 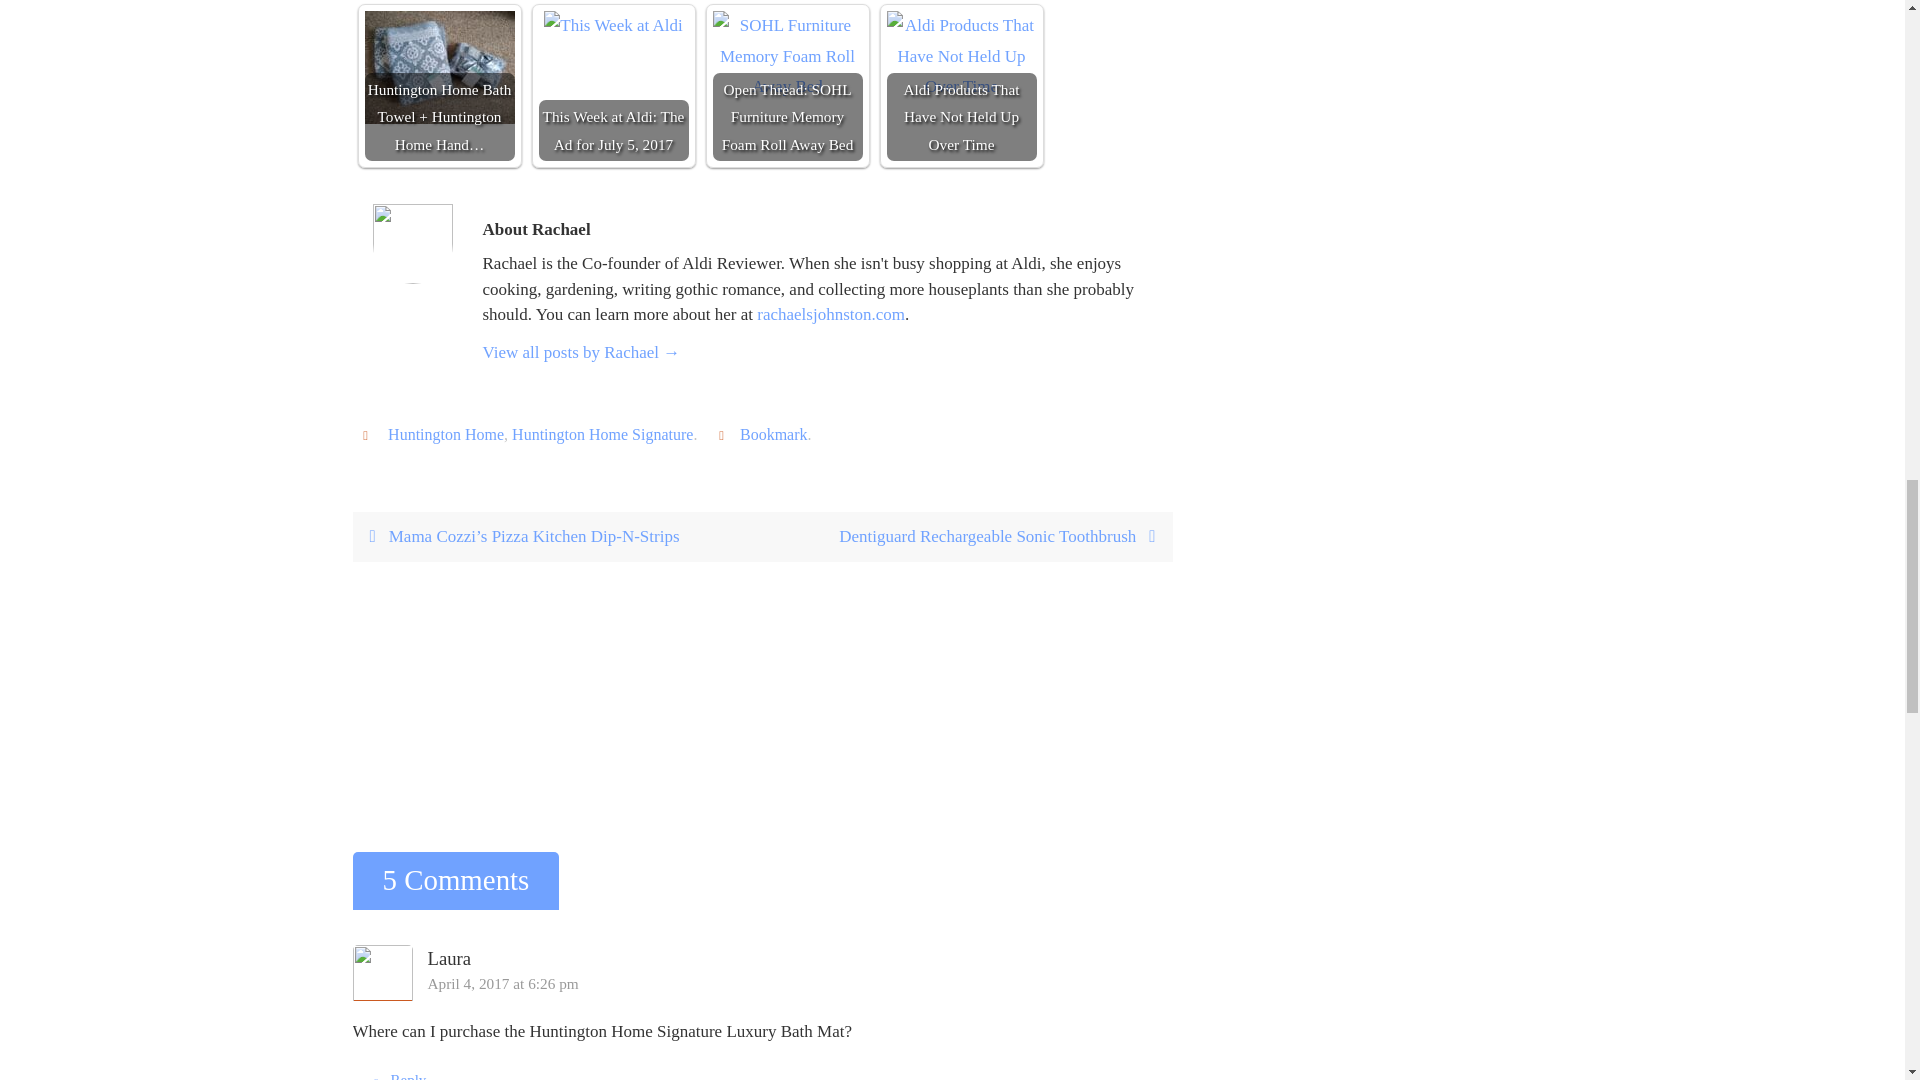 I want to click on Open Thread: SOHL Furniture Memory Foam Roll Away Bed, so click(x=787, y=56).